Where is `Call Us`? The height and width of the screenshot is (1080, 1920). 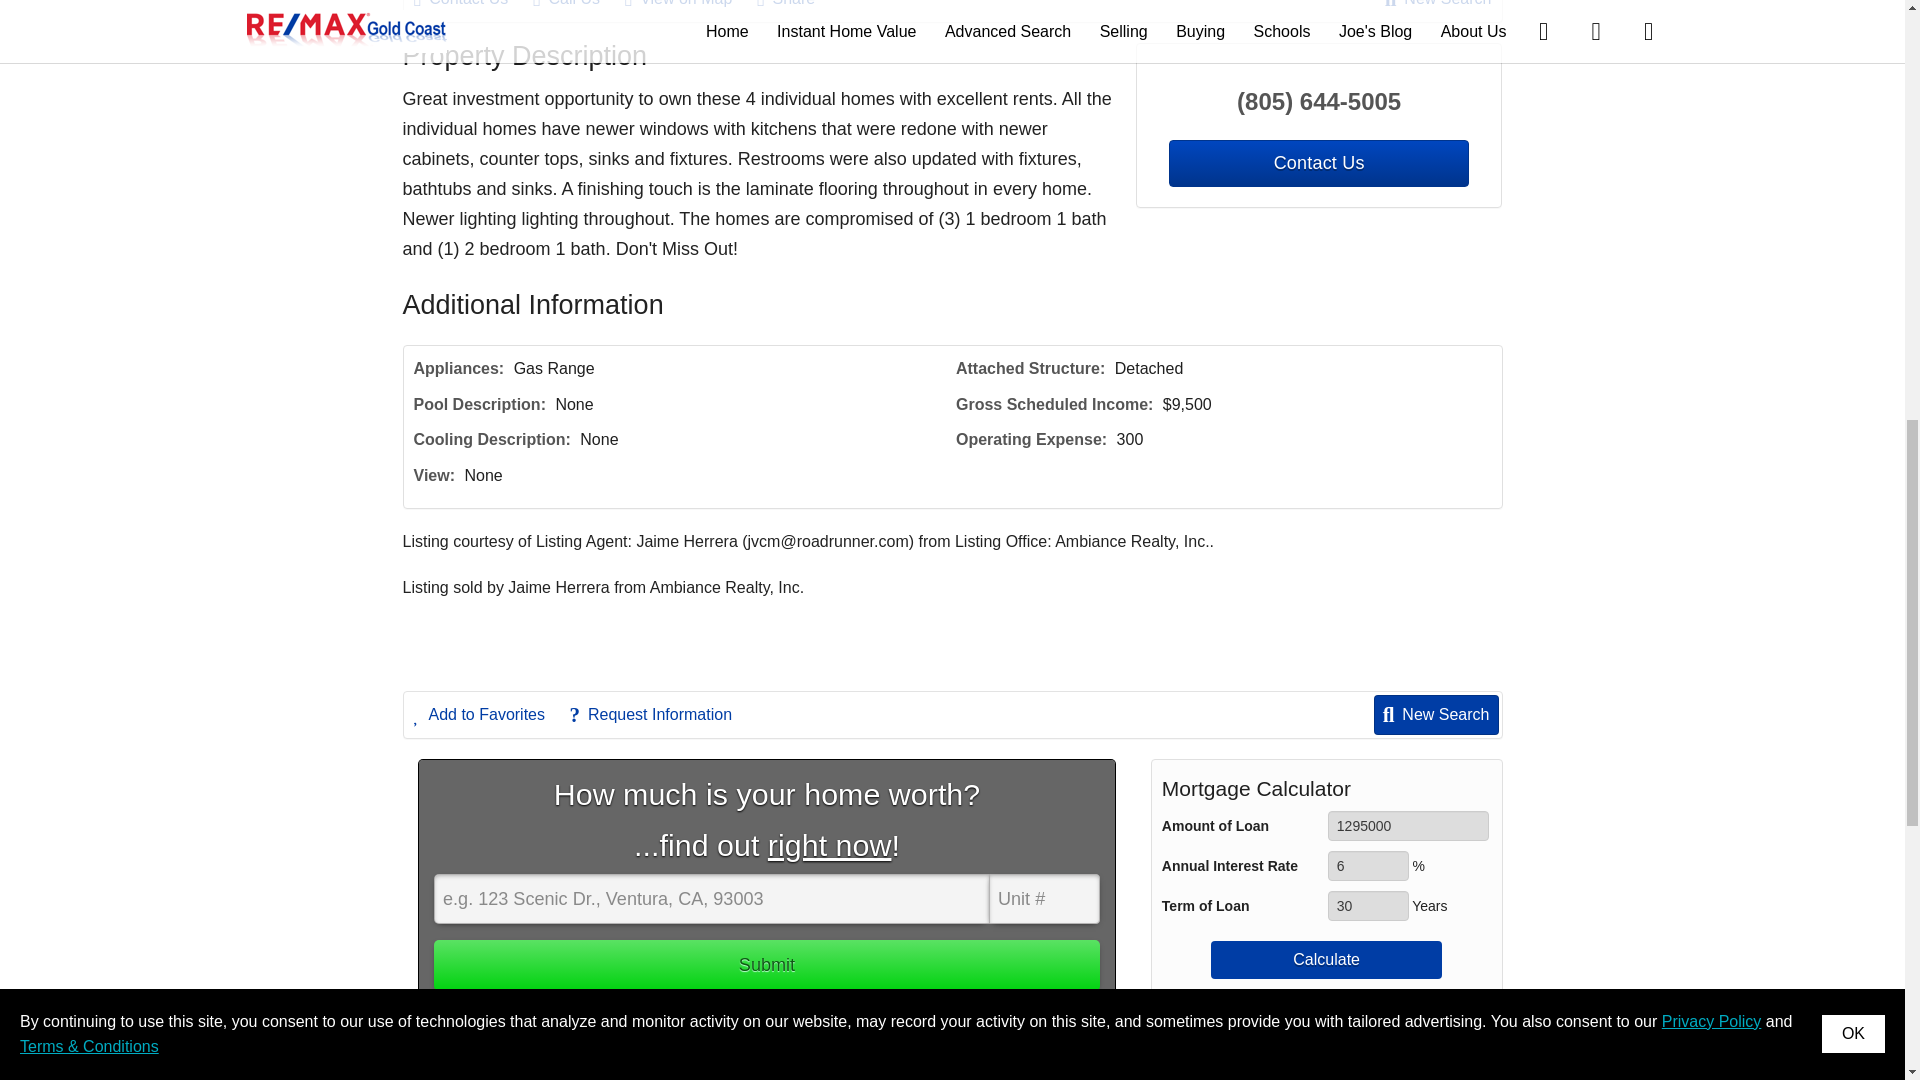 Call Us is located at coordinates (576, 7).